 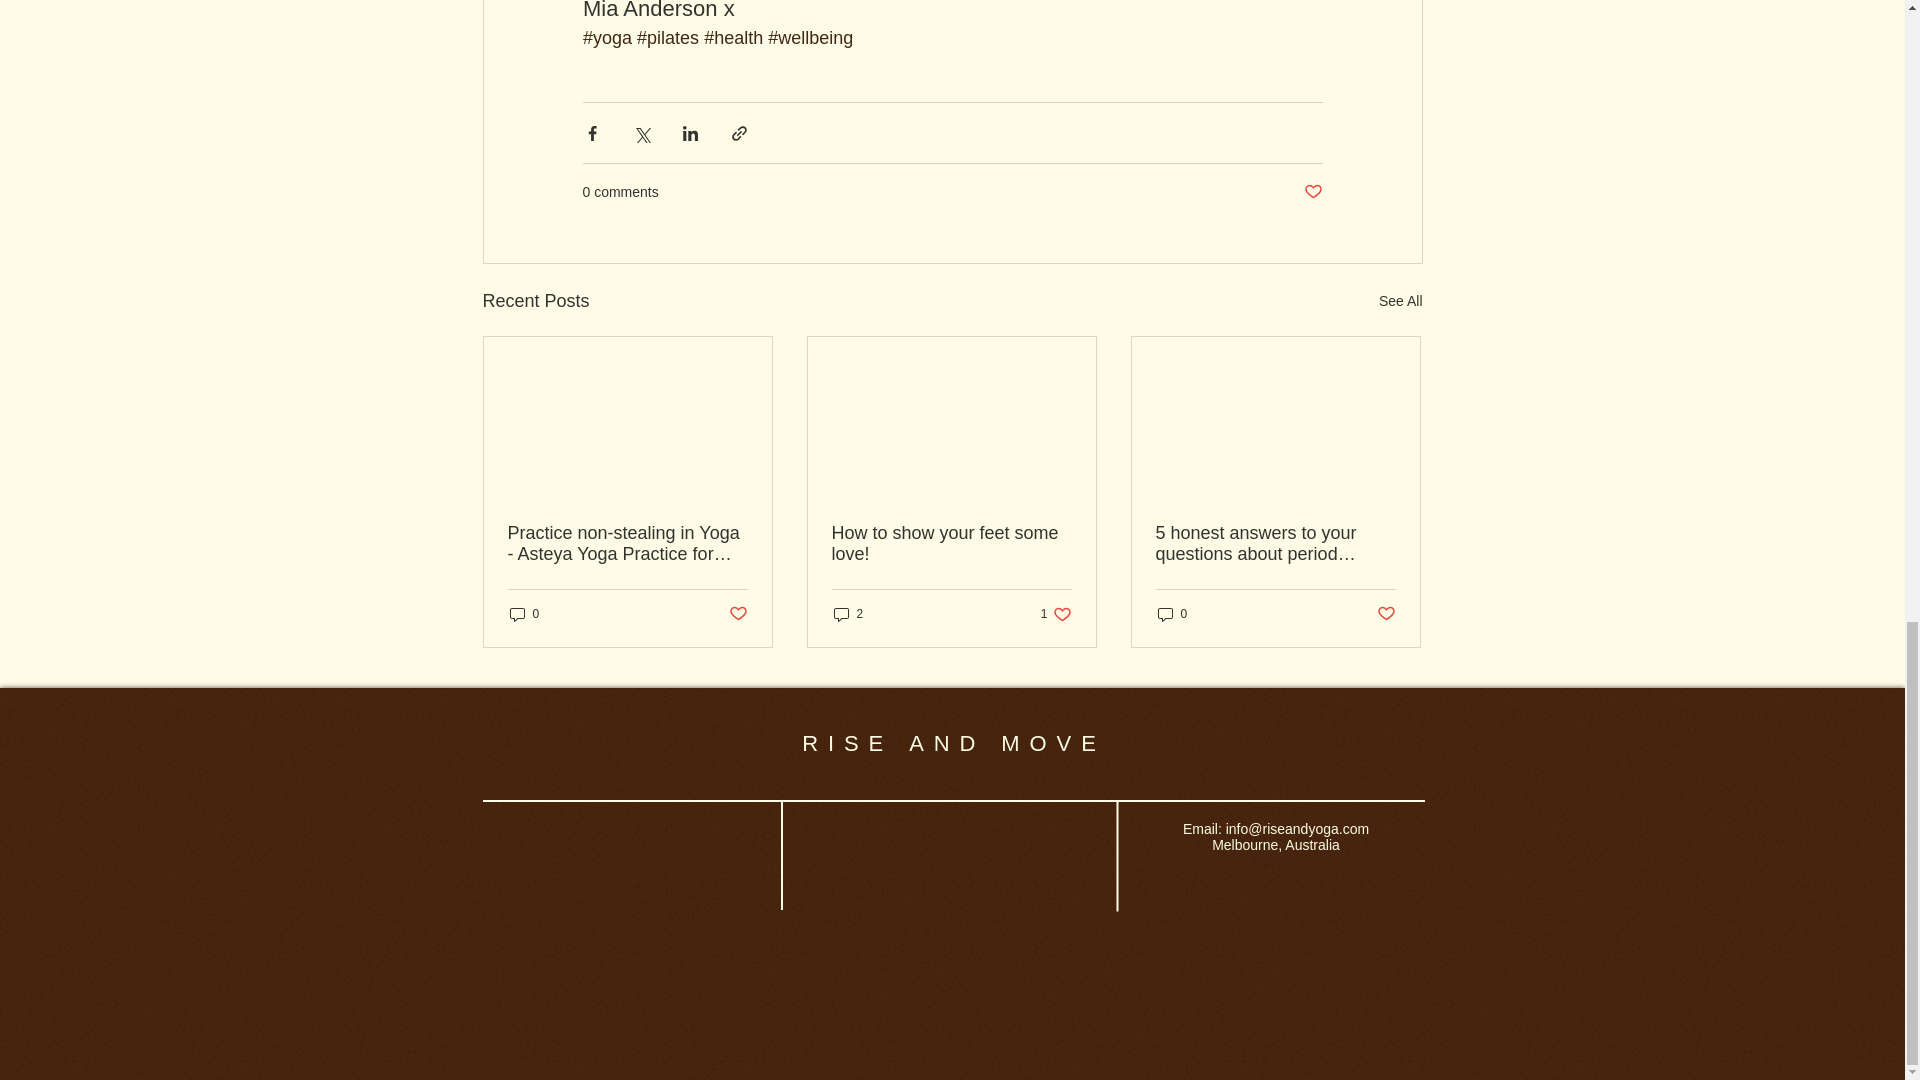 I want to click on See All, so click(x=1400, y=302).